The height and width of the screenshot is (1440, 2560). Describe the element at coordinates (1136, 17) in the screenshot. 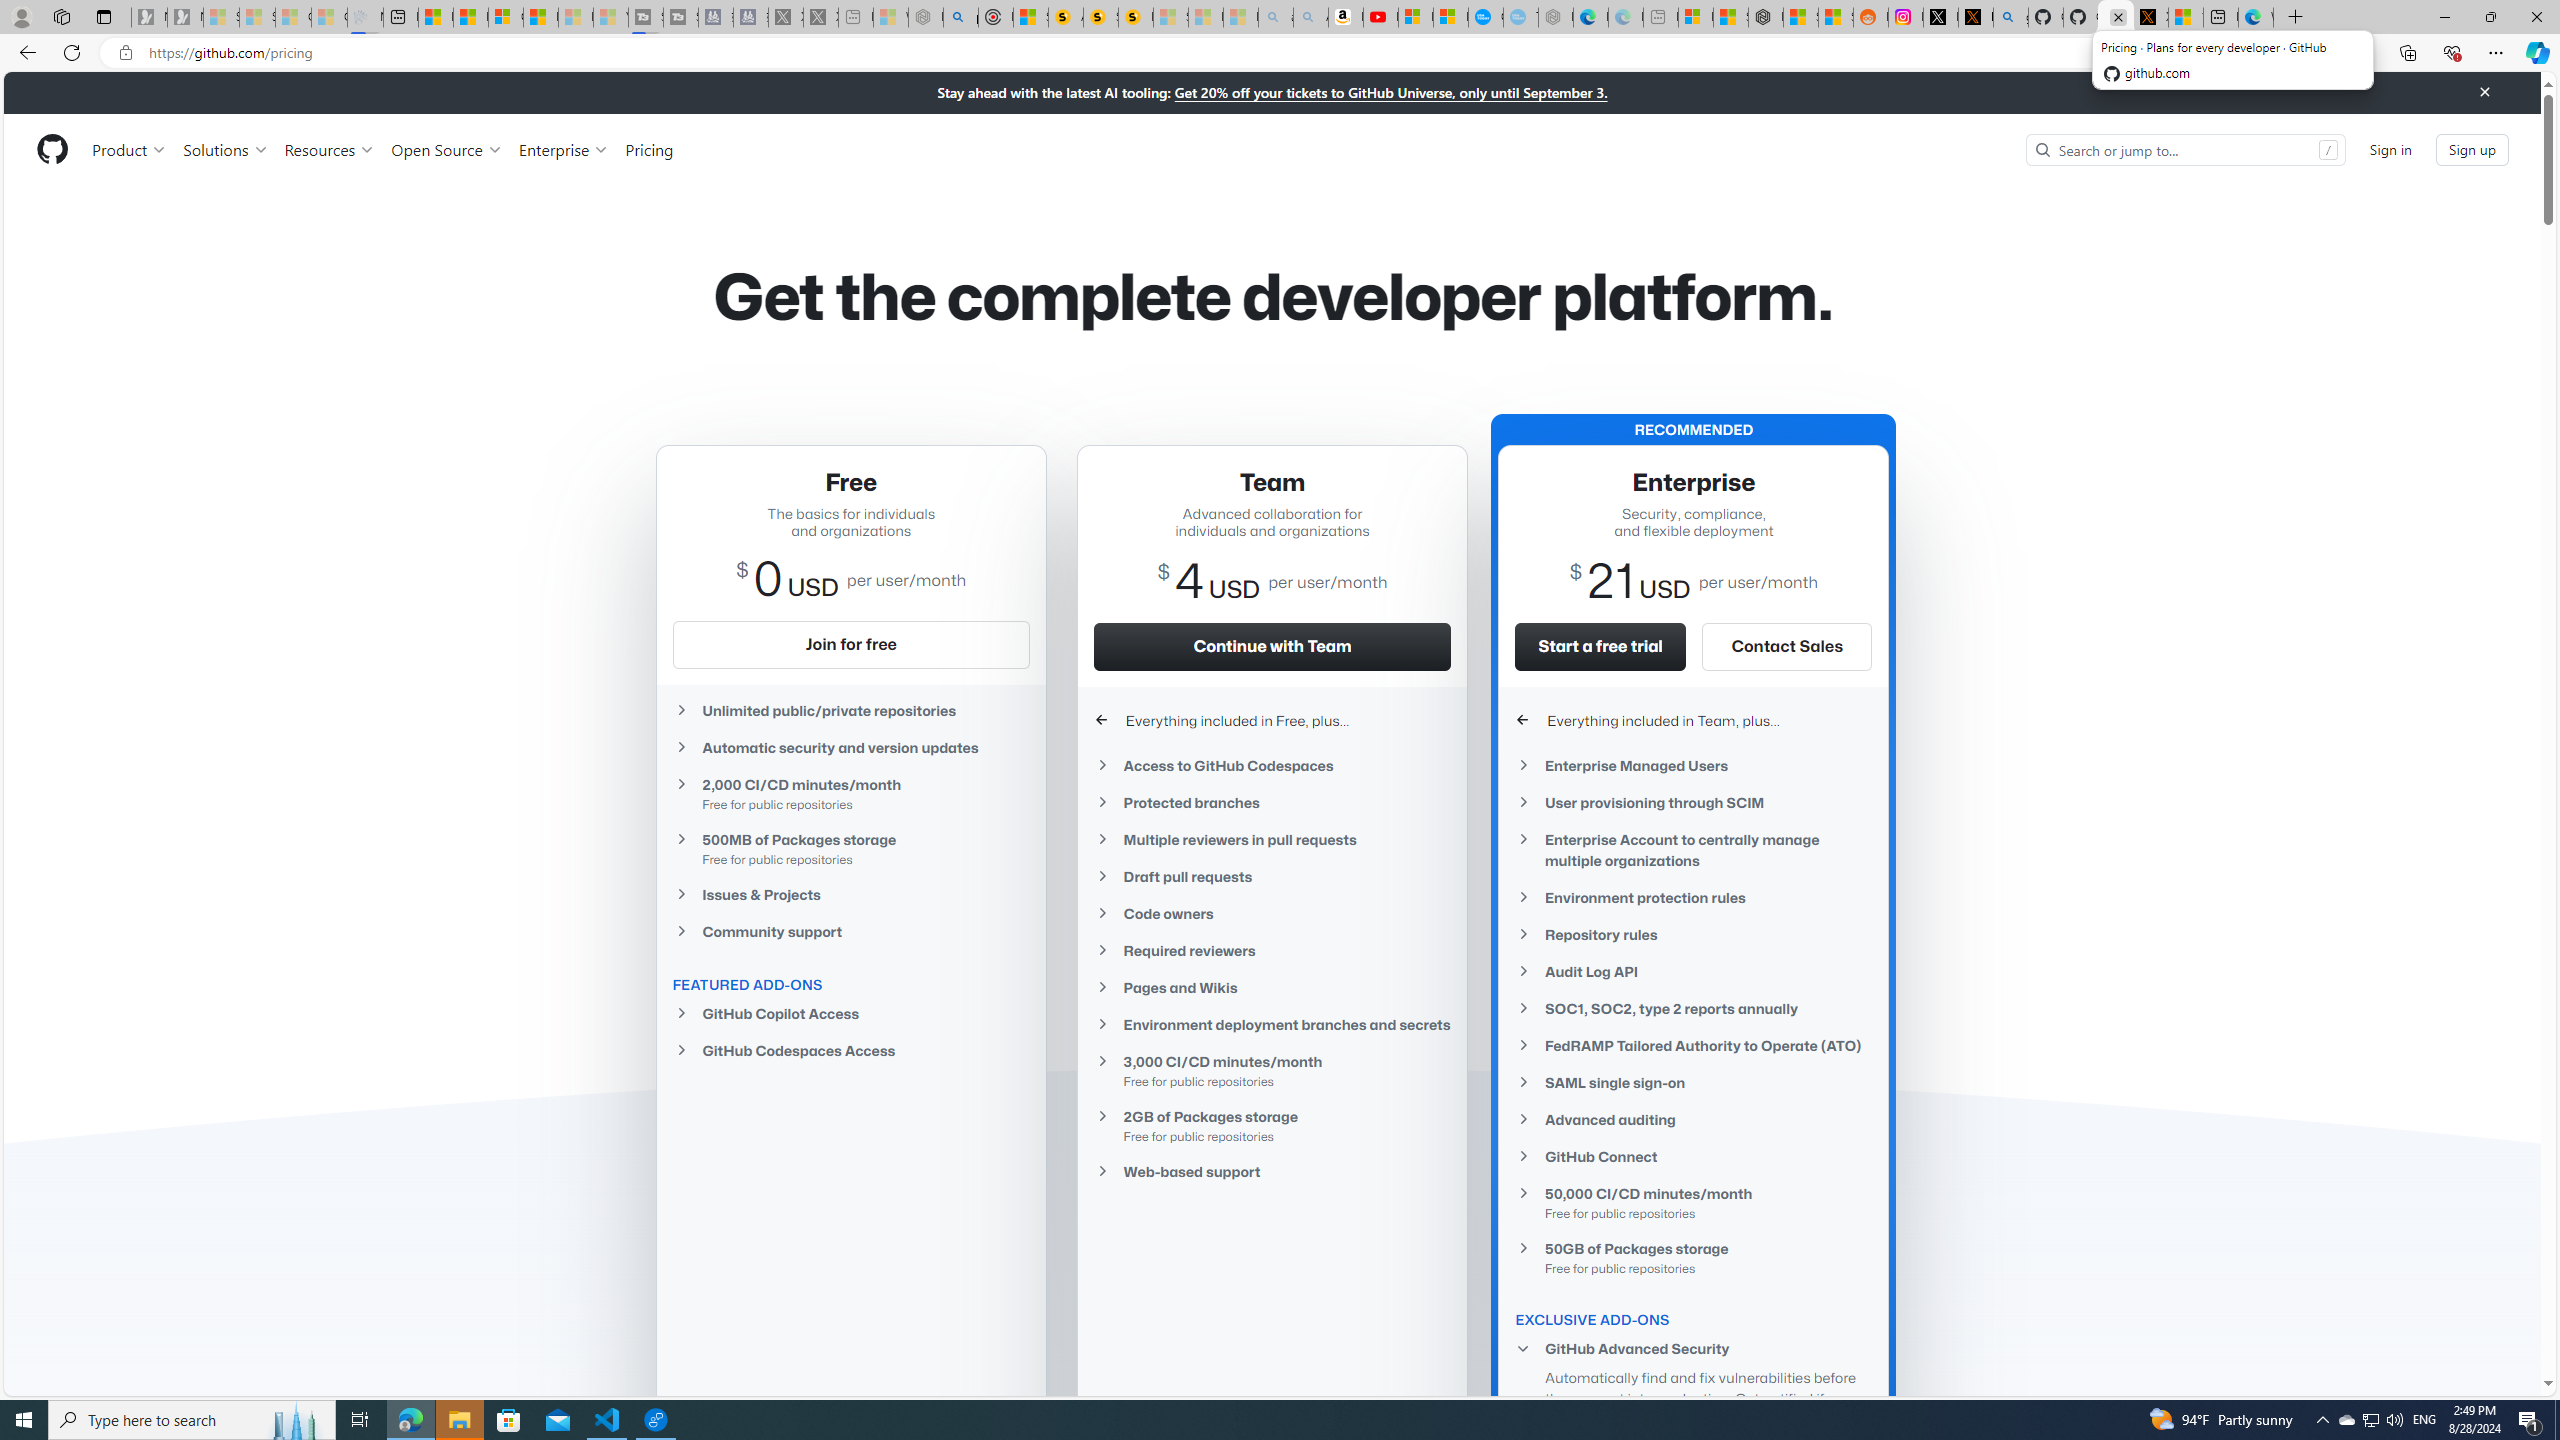

I see `Michelle Starr, Senior Journalist at ScienceAlert` at that location.